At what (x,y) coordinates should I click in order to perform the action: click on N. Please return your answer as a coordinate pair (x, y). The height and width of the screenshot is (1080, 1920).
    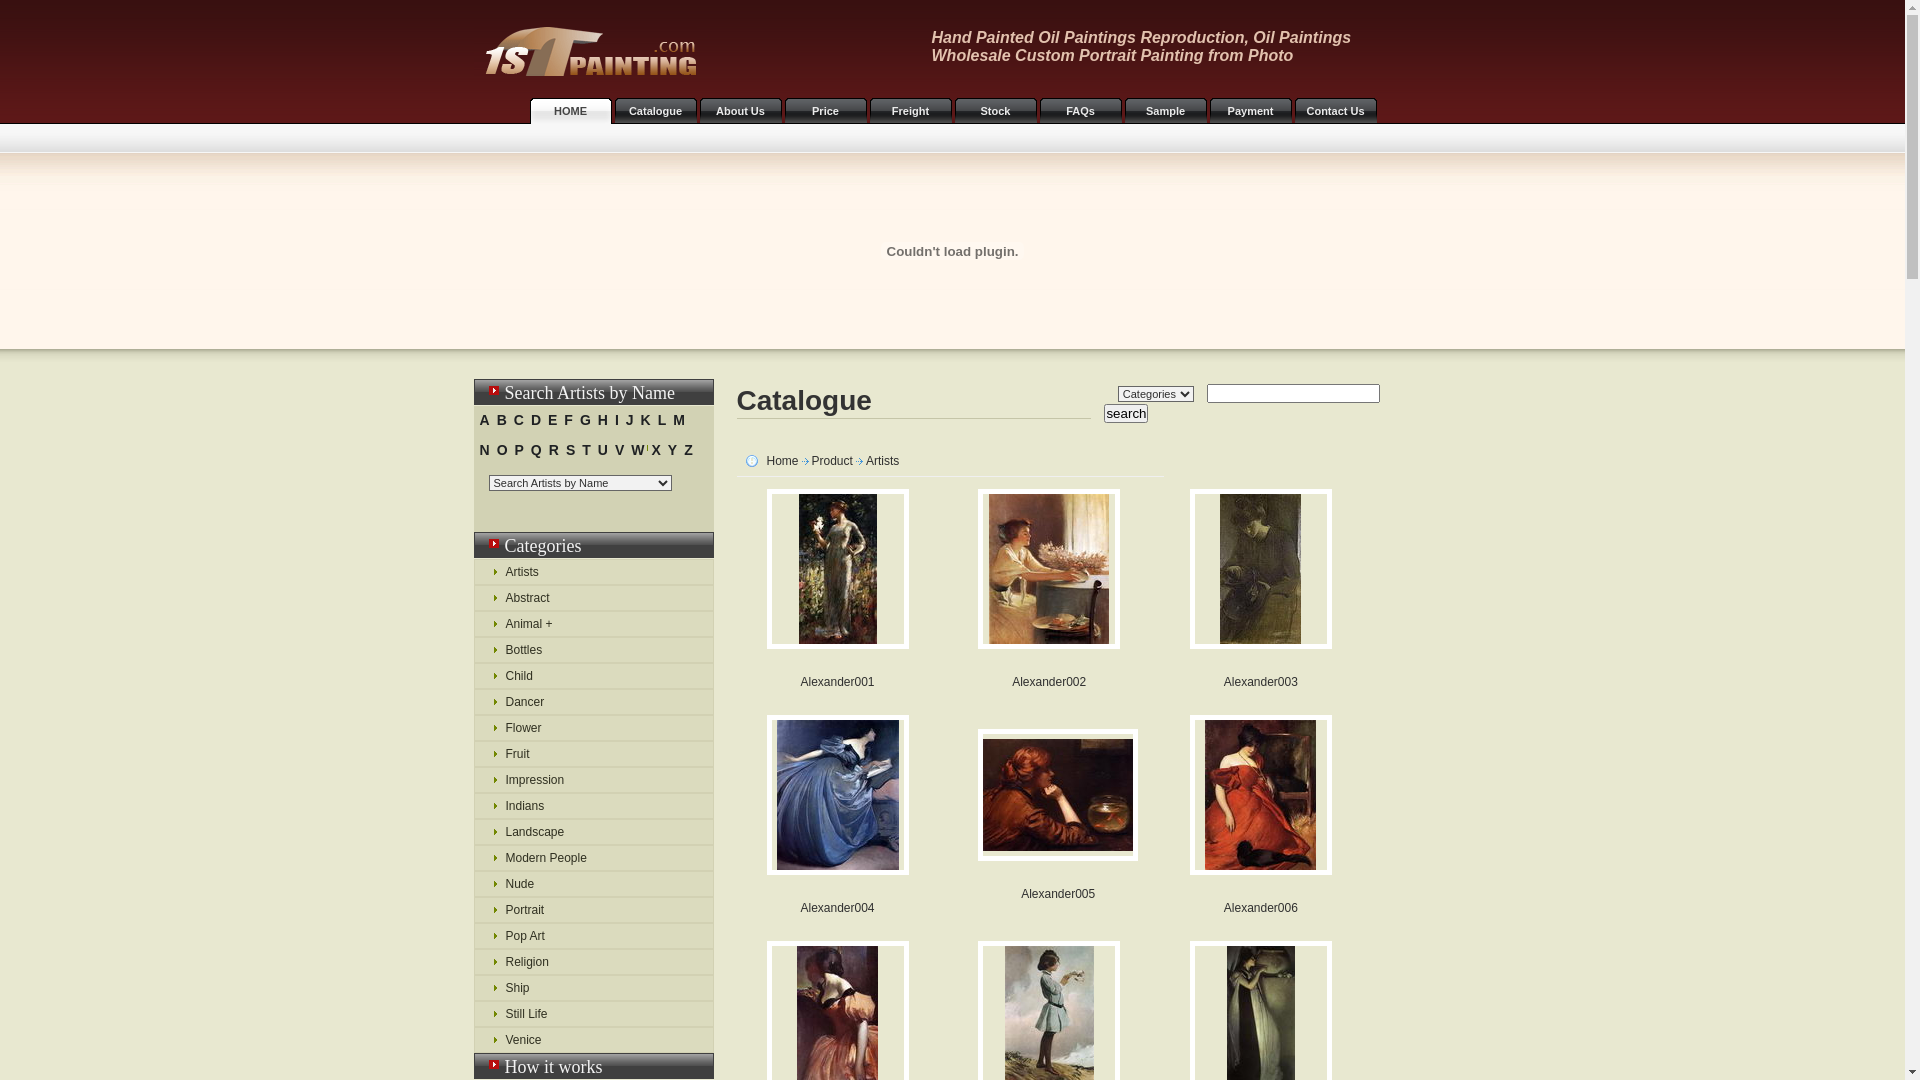
    Looking at the image, I should click on (484, 450).